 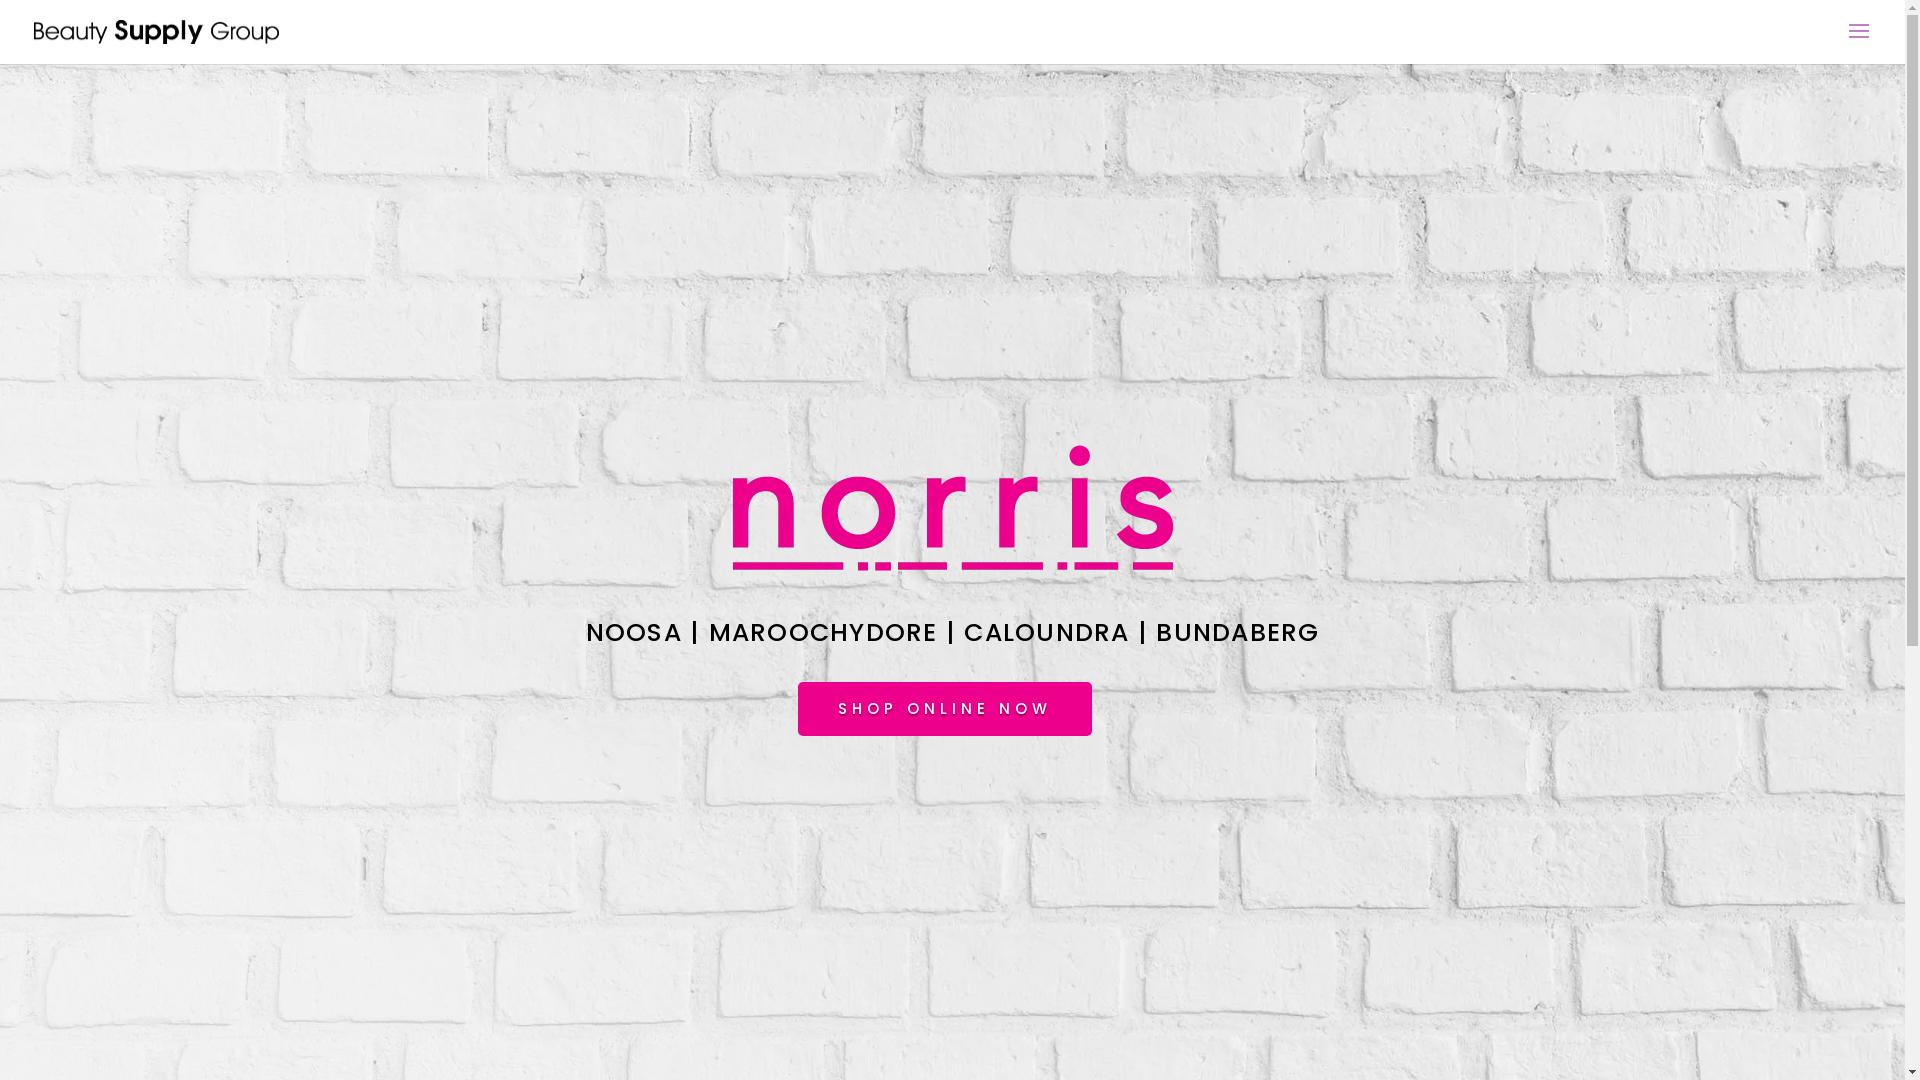 I want to click on SHOP ONLINE NOW, so click(x=945, y=710).